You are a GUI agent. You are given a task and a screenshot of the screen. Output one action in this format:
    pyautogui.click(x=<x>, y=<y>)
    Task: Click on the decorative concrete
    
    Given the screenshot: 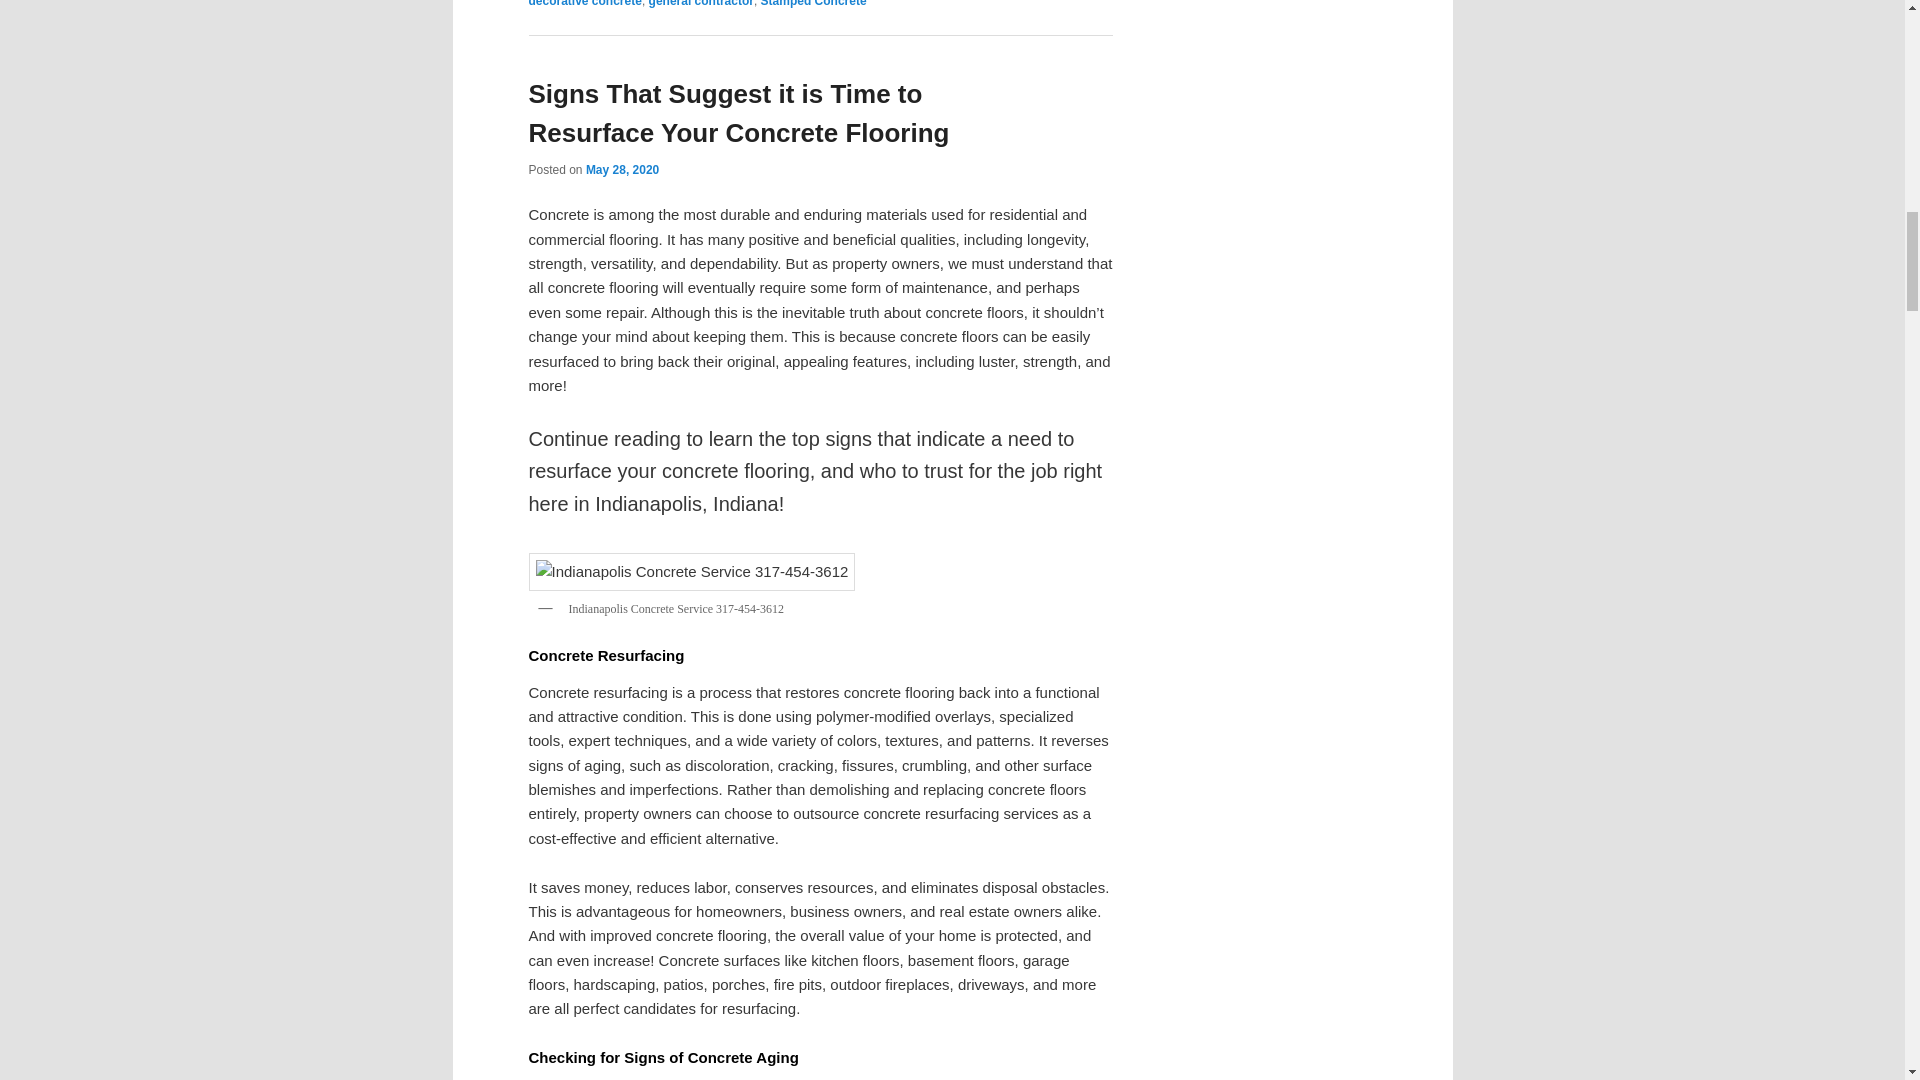 What is the action you would take?
    pyautogui.click(x=584, y=4)
    